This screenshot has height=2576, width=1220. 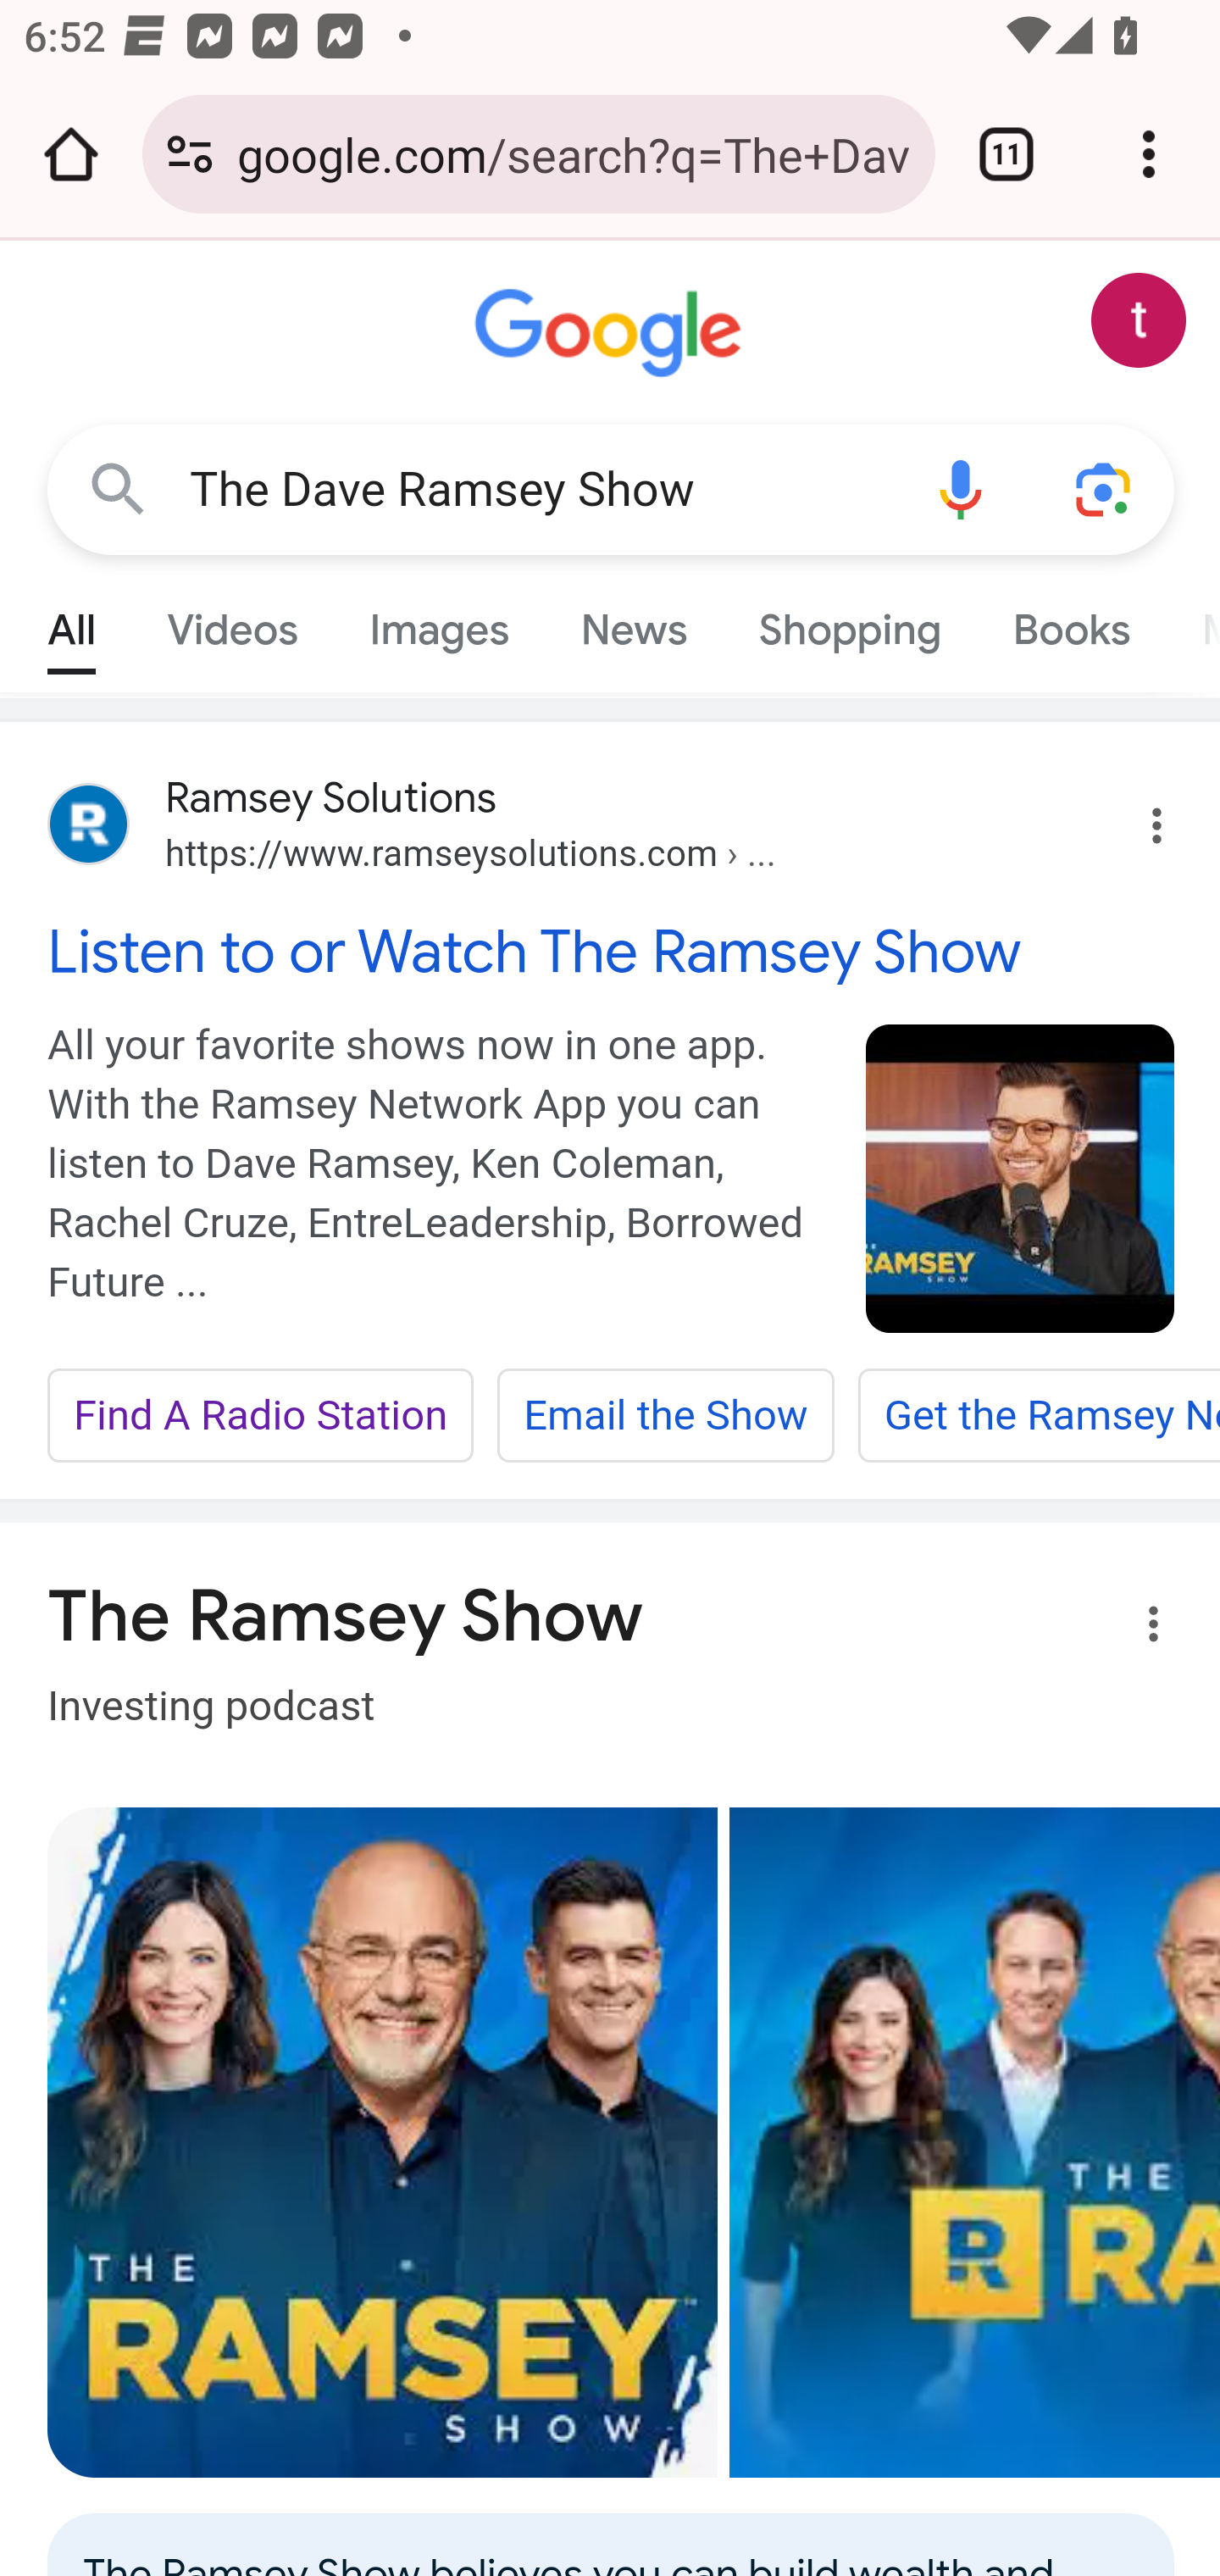 I want to click on Switch or close tabs, so click(x=1006, y=154).